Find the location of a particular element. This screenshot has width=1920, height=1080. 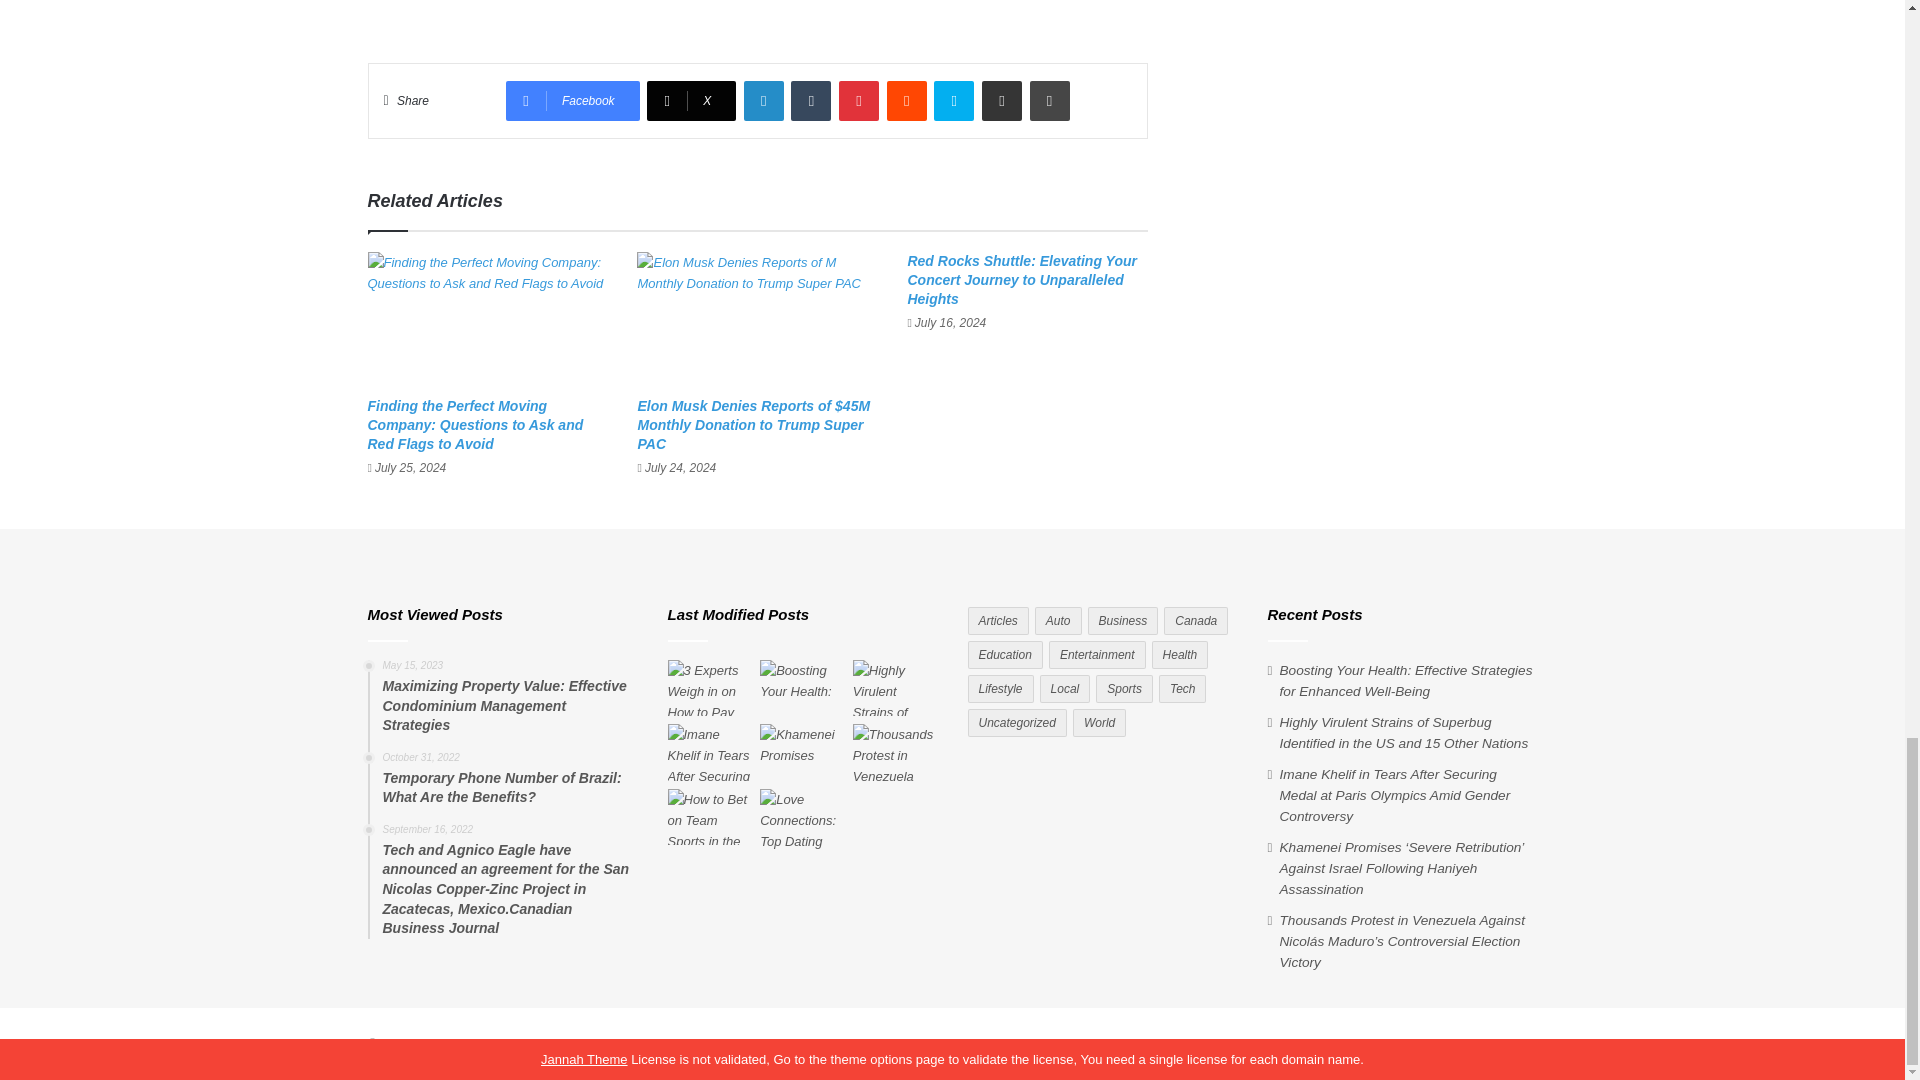

LinkedIn is located at coordinates (764, 100).